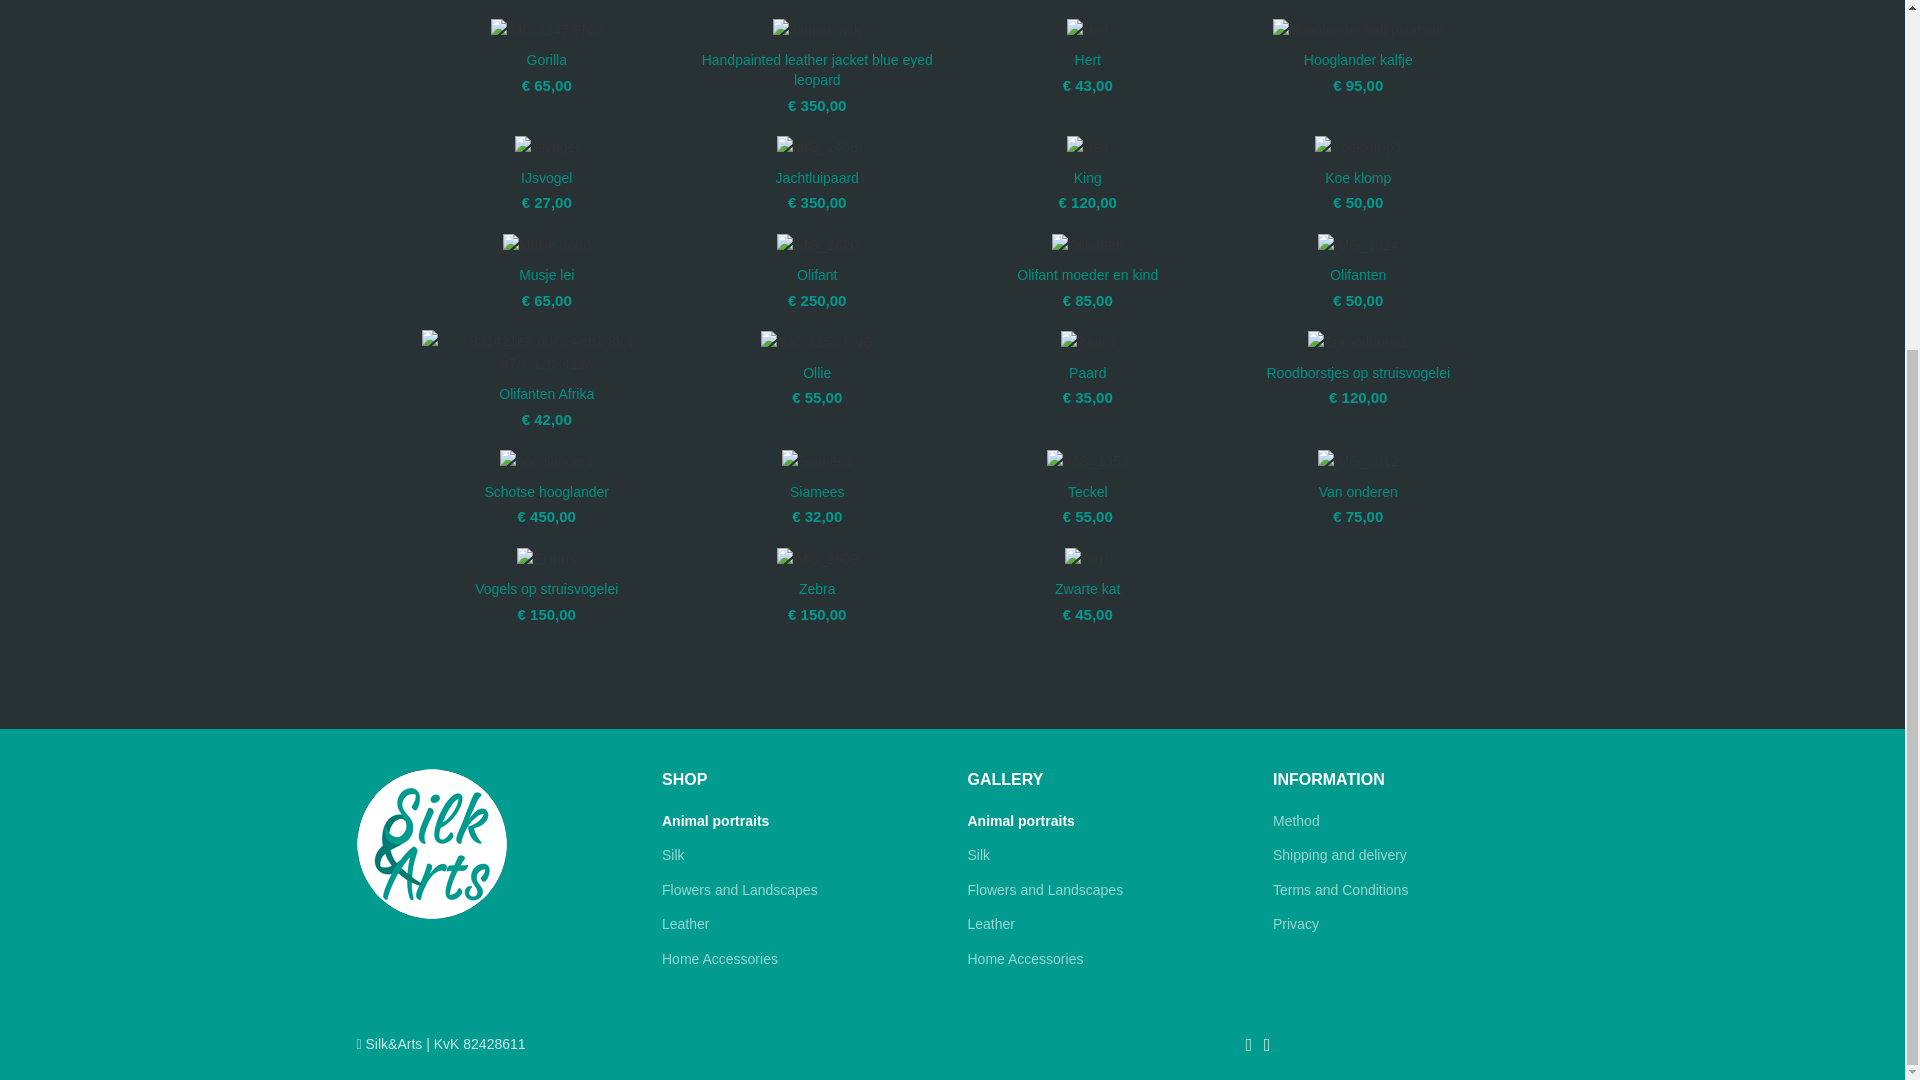 The image size is (1920, 1080). I want to click on IMG-3247 PNG, so click(546, 30).